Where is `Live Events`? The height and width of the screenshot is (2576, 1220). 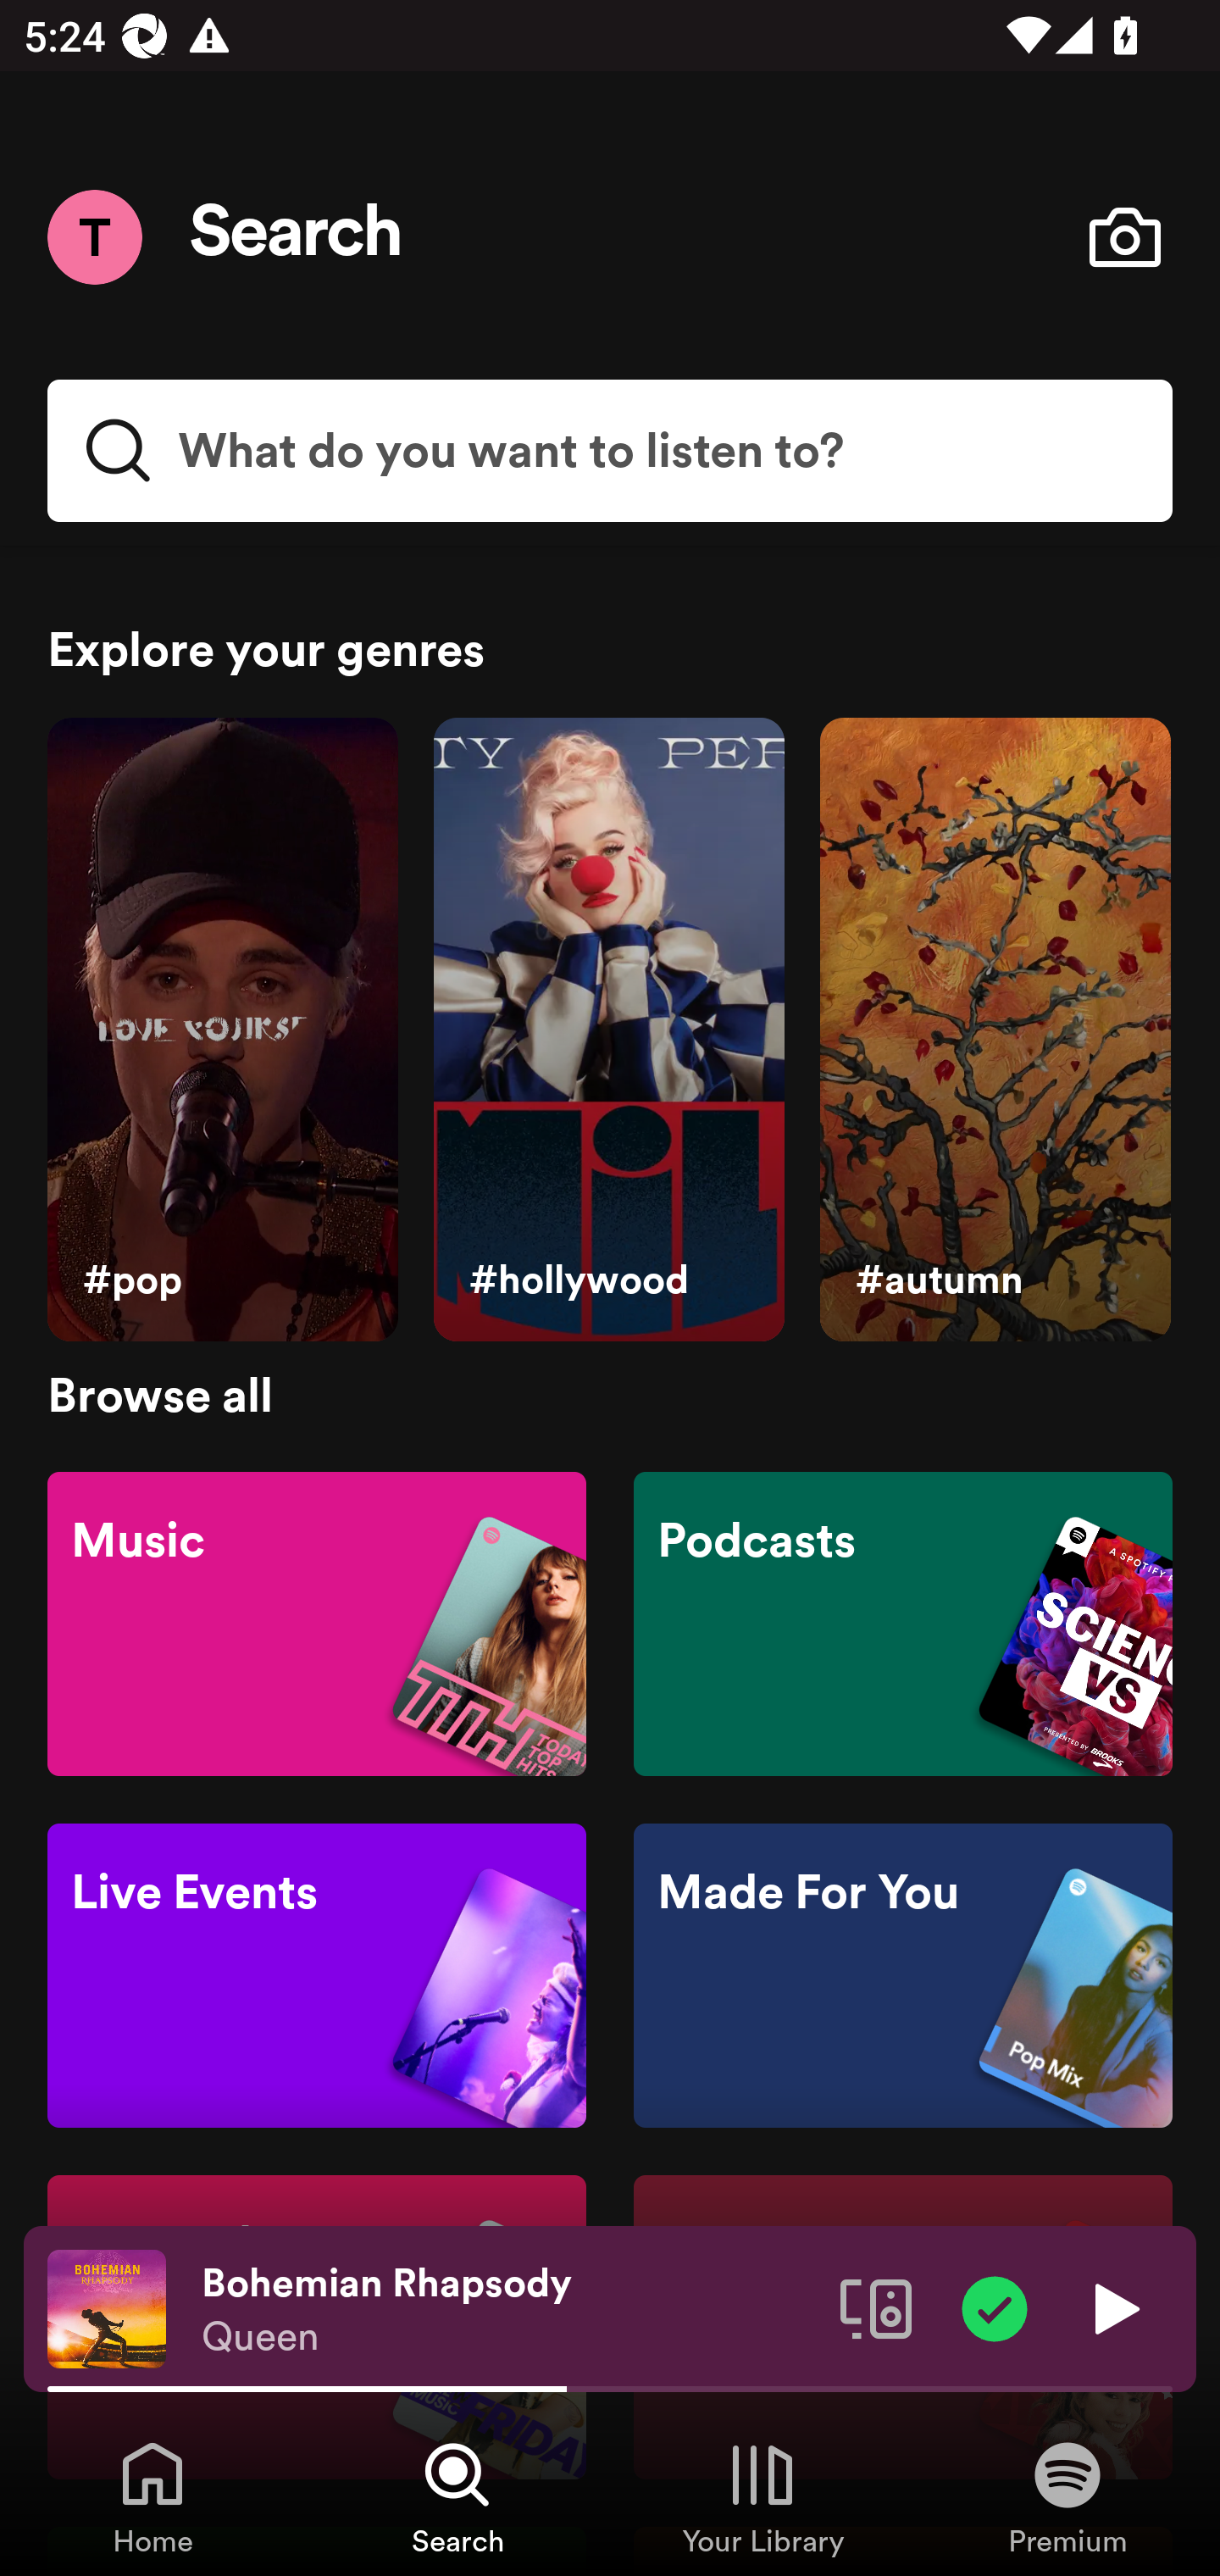
Live Events is located at coordinates (317, 1976).